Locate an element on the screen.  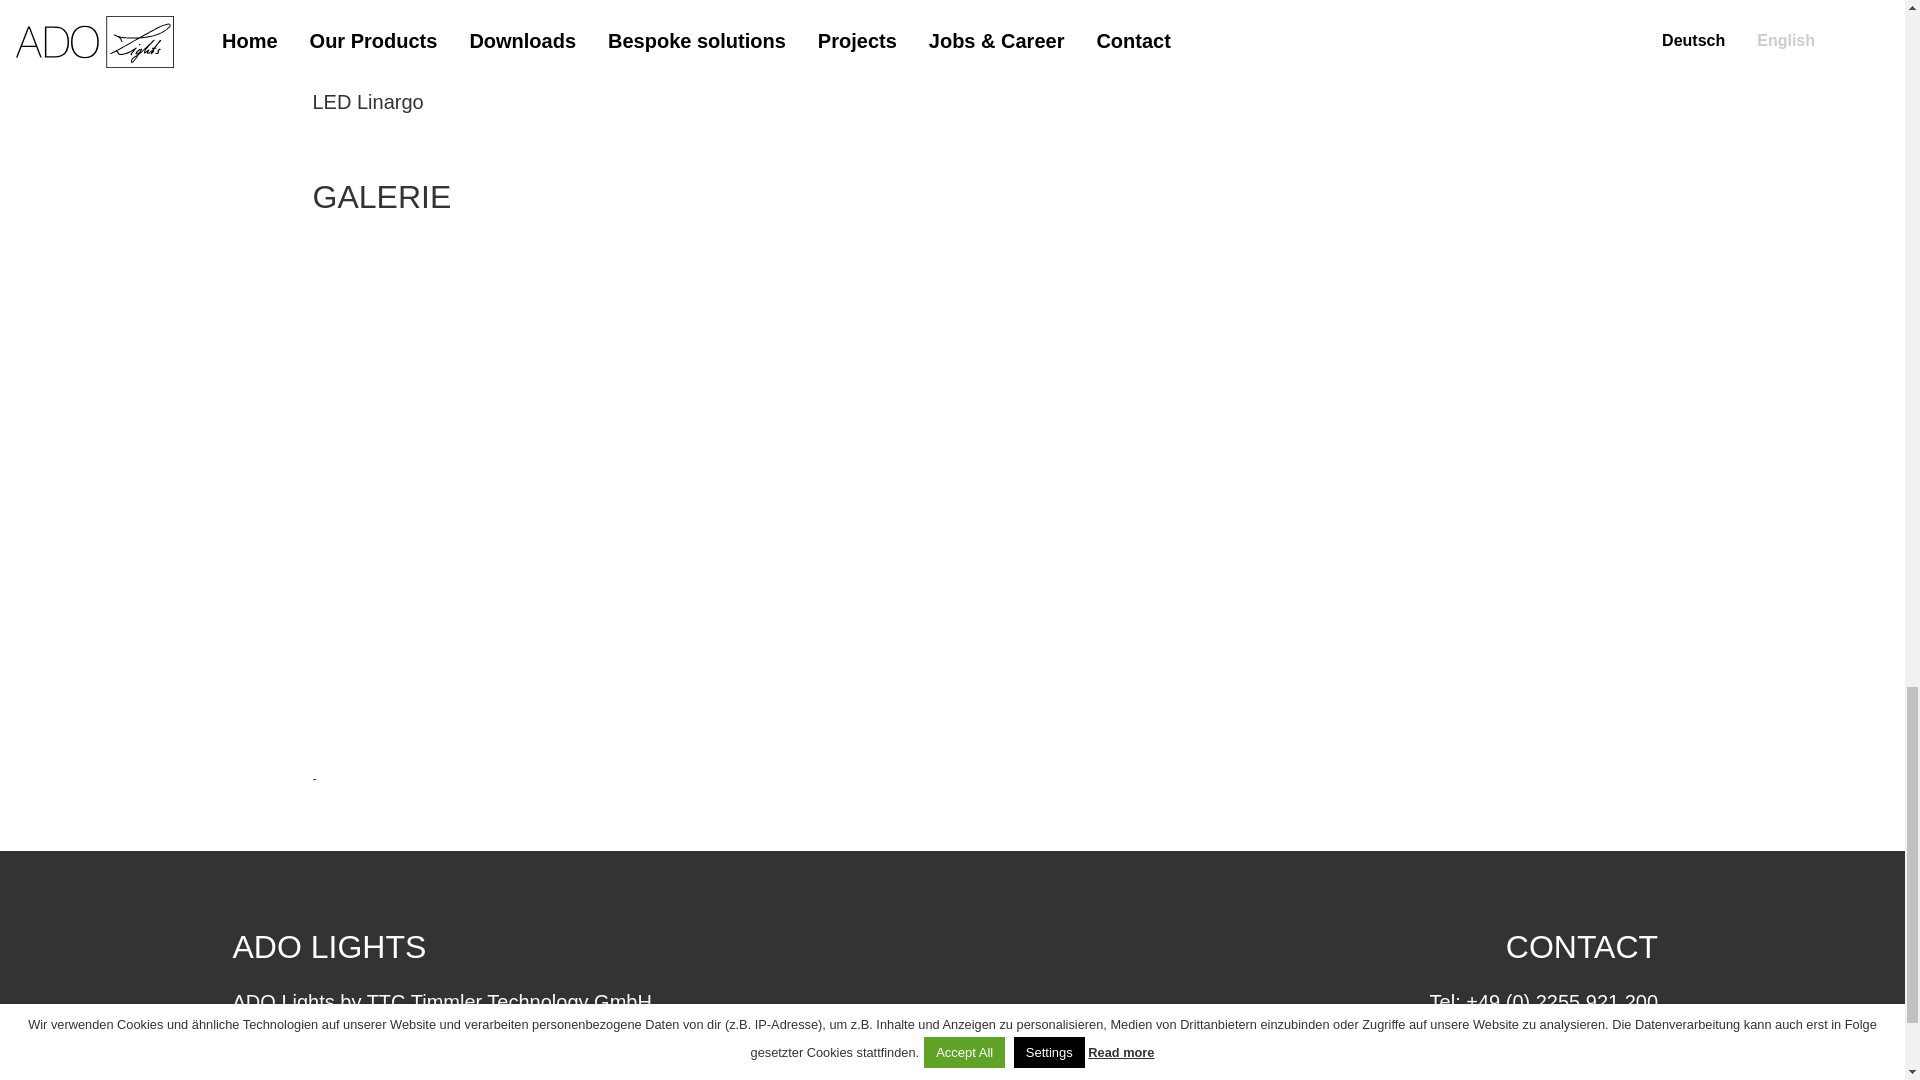
LED WallWasher is located at coordinates (386, 10).